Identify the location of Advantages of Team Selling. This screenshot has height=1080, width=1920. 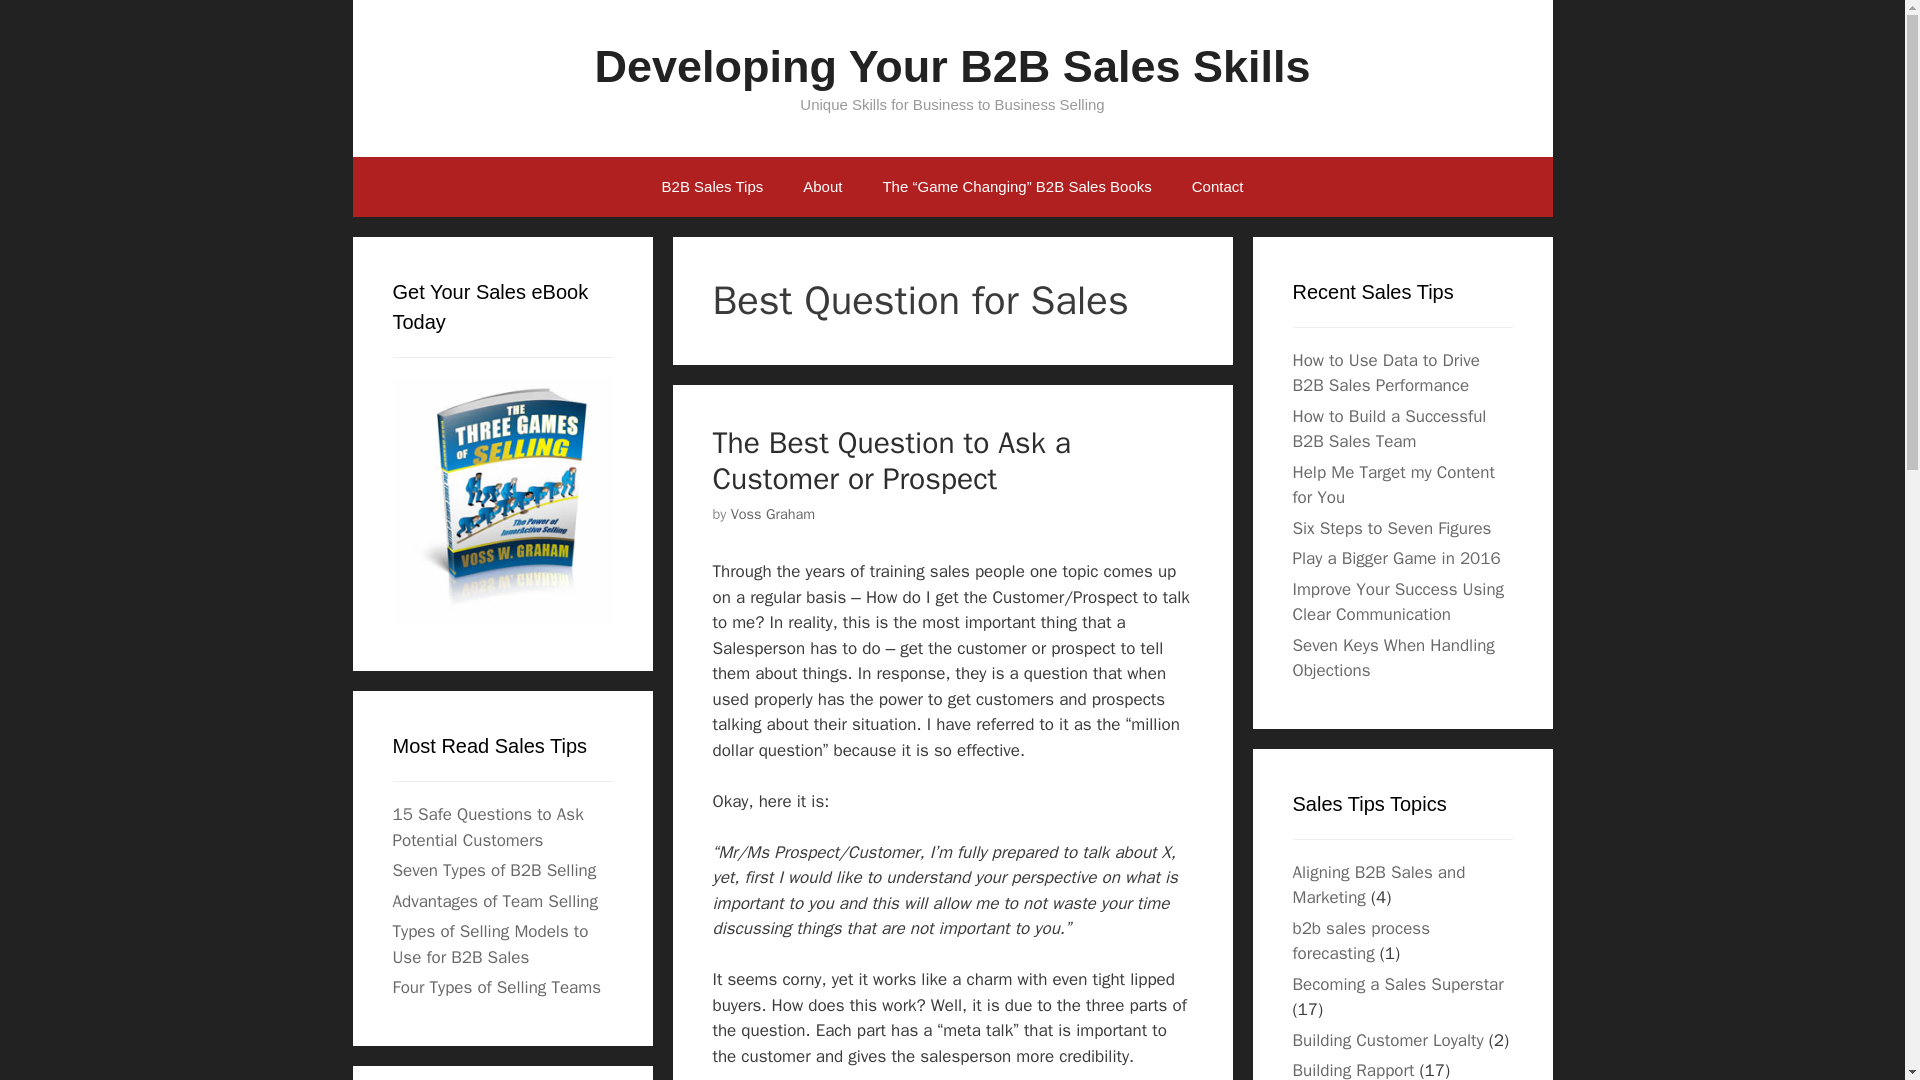
(494, 901).